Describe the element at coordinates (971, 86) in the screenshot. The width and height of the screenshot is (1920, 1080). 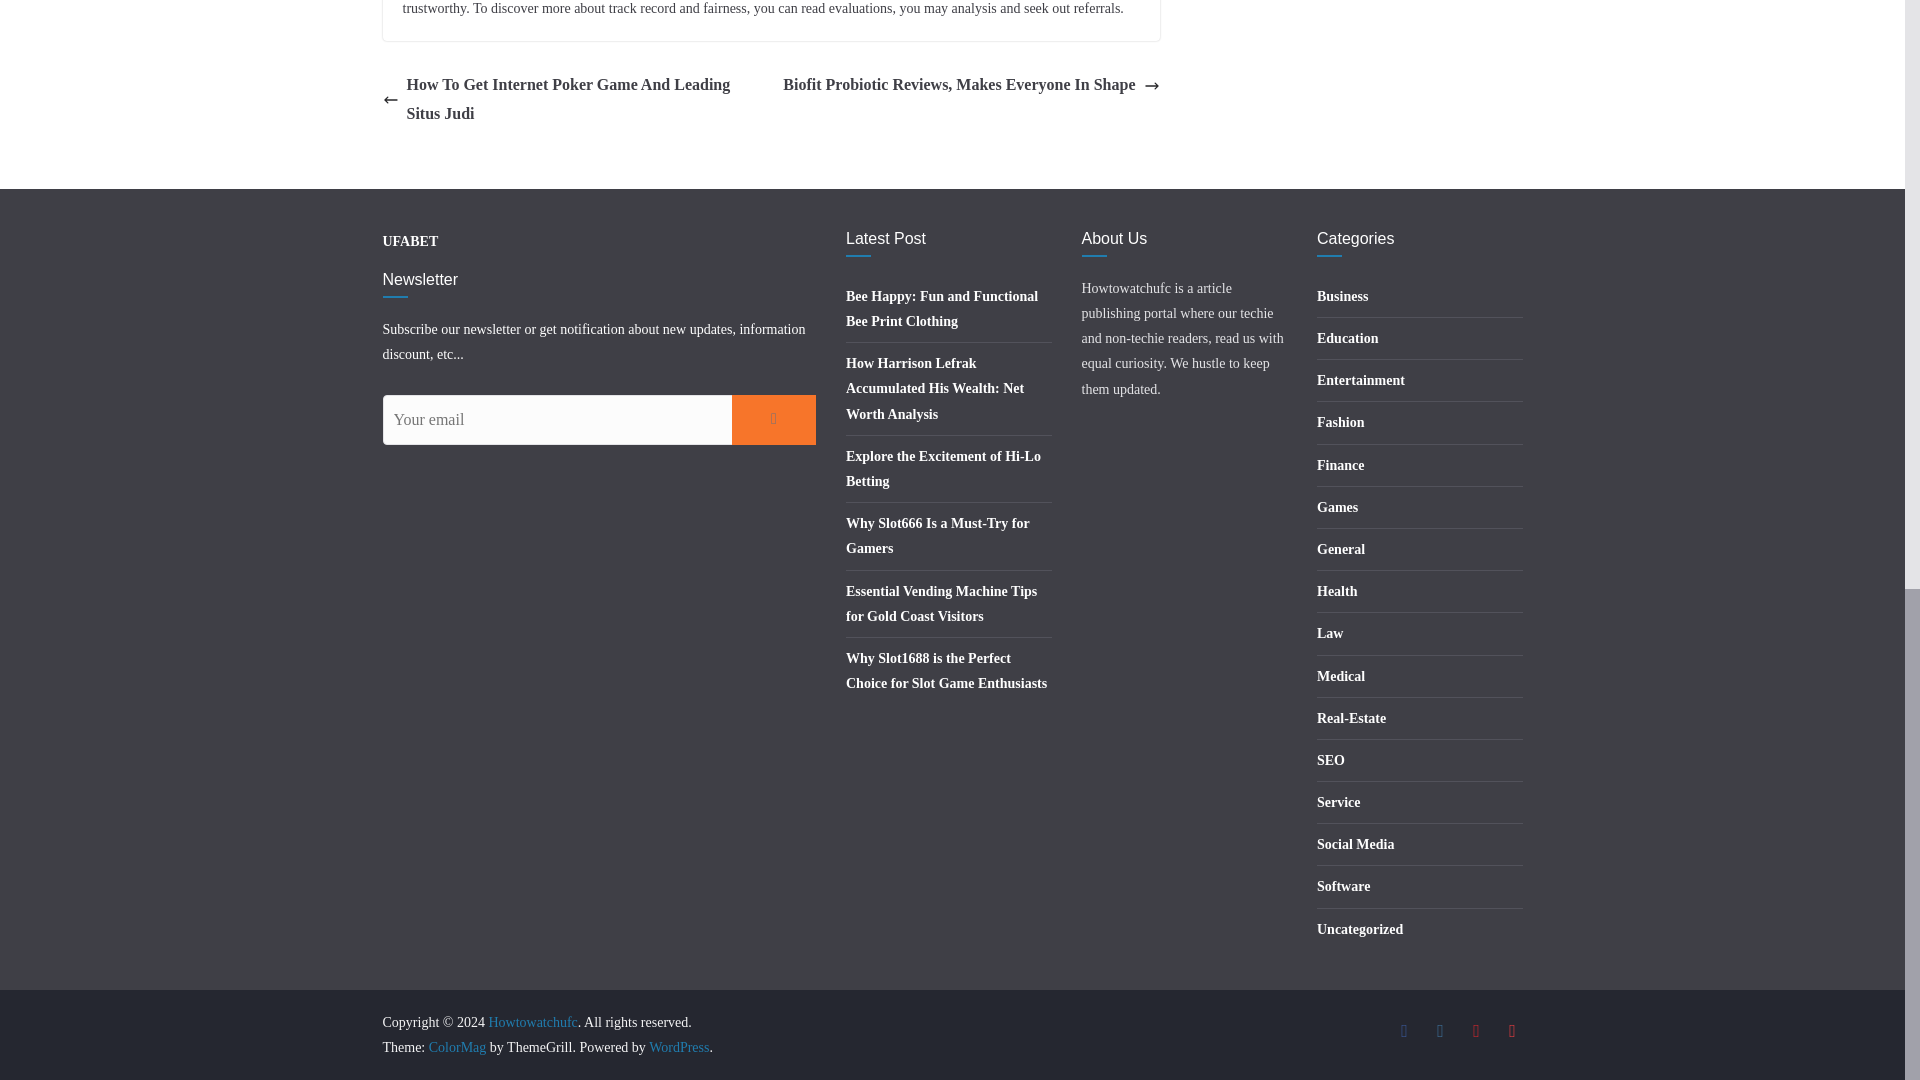
I see `Biofit Probiotic Reviews, Makes Everyone In Shape` at that location.